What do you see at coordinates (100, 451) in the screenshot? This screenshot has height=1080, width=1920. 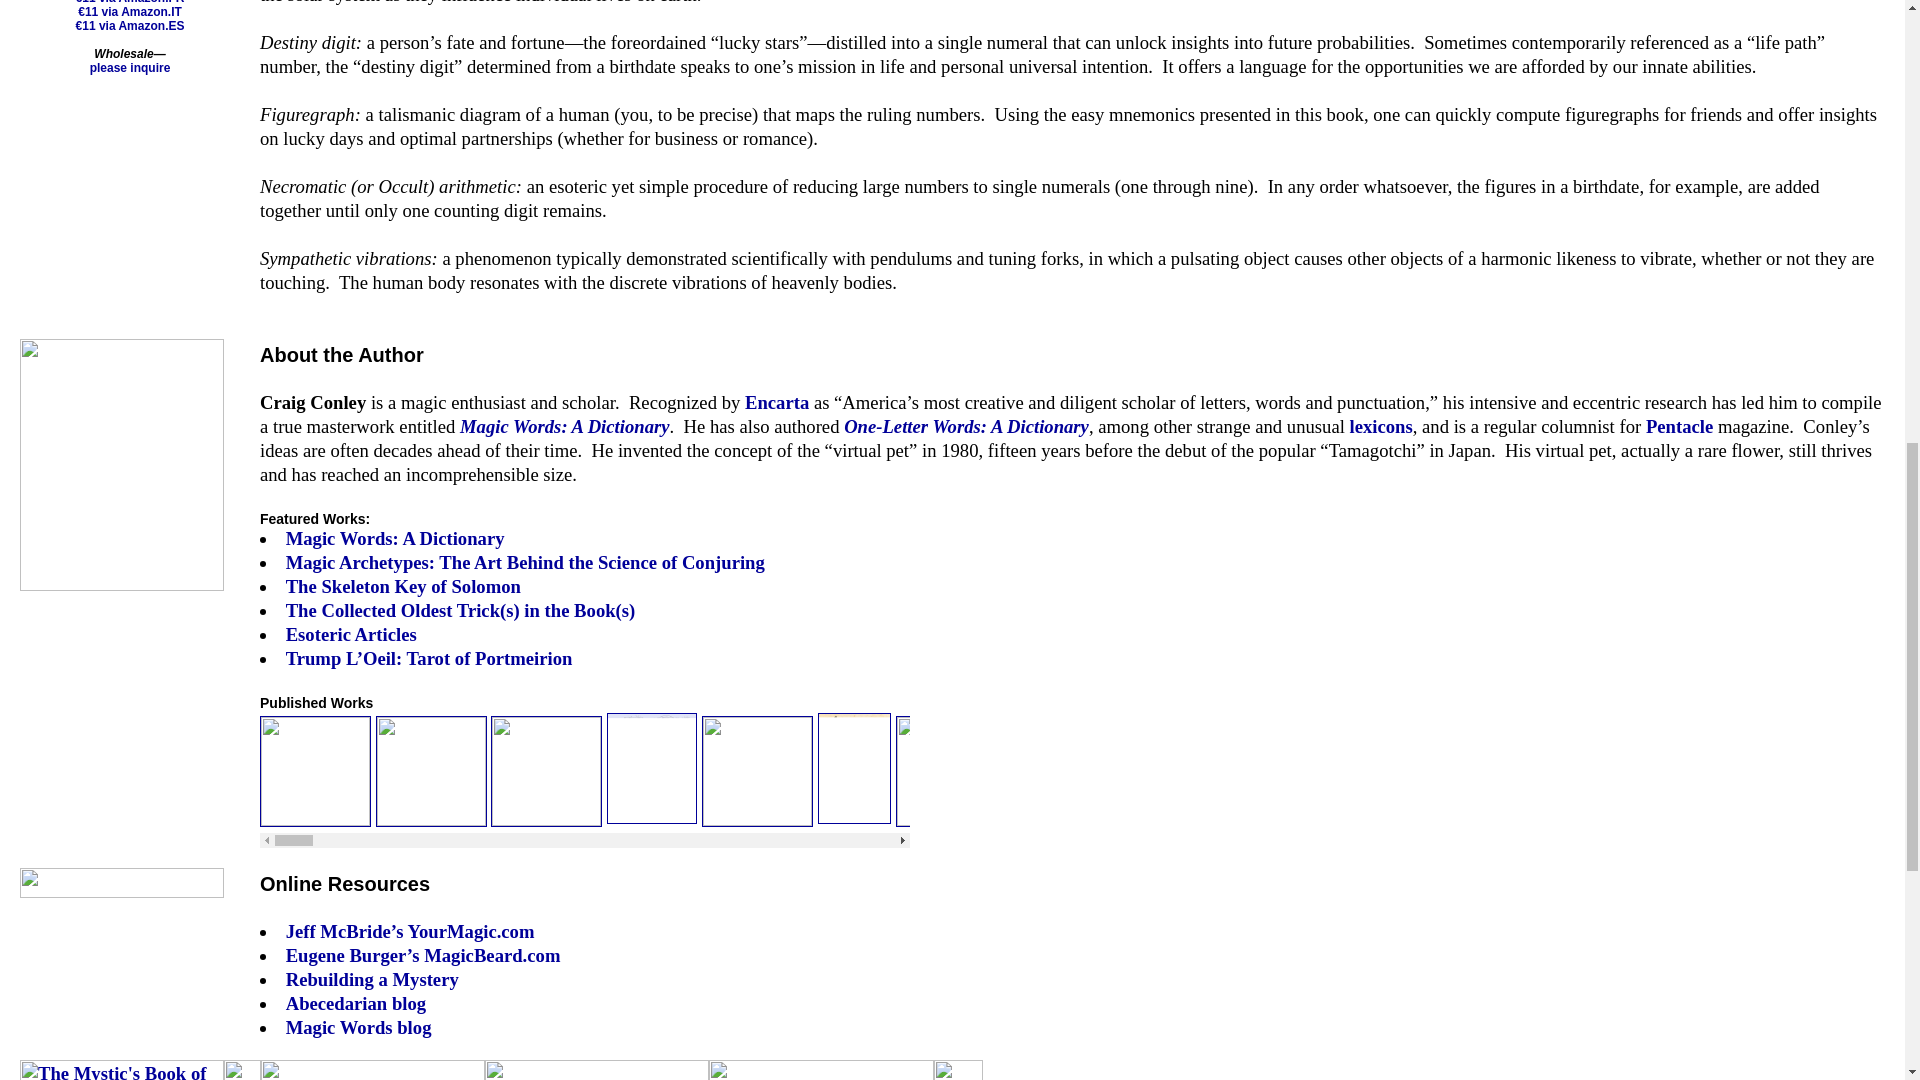 I see `Divination By Punctuation` at bounding box center [100, 451].